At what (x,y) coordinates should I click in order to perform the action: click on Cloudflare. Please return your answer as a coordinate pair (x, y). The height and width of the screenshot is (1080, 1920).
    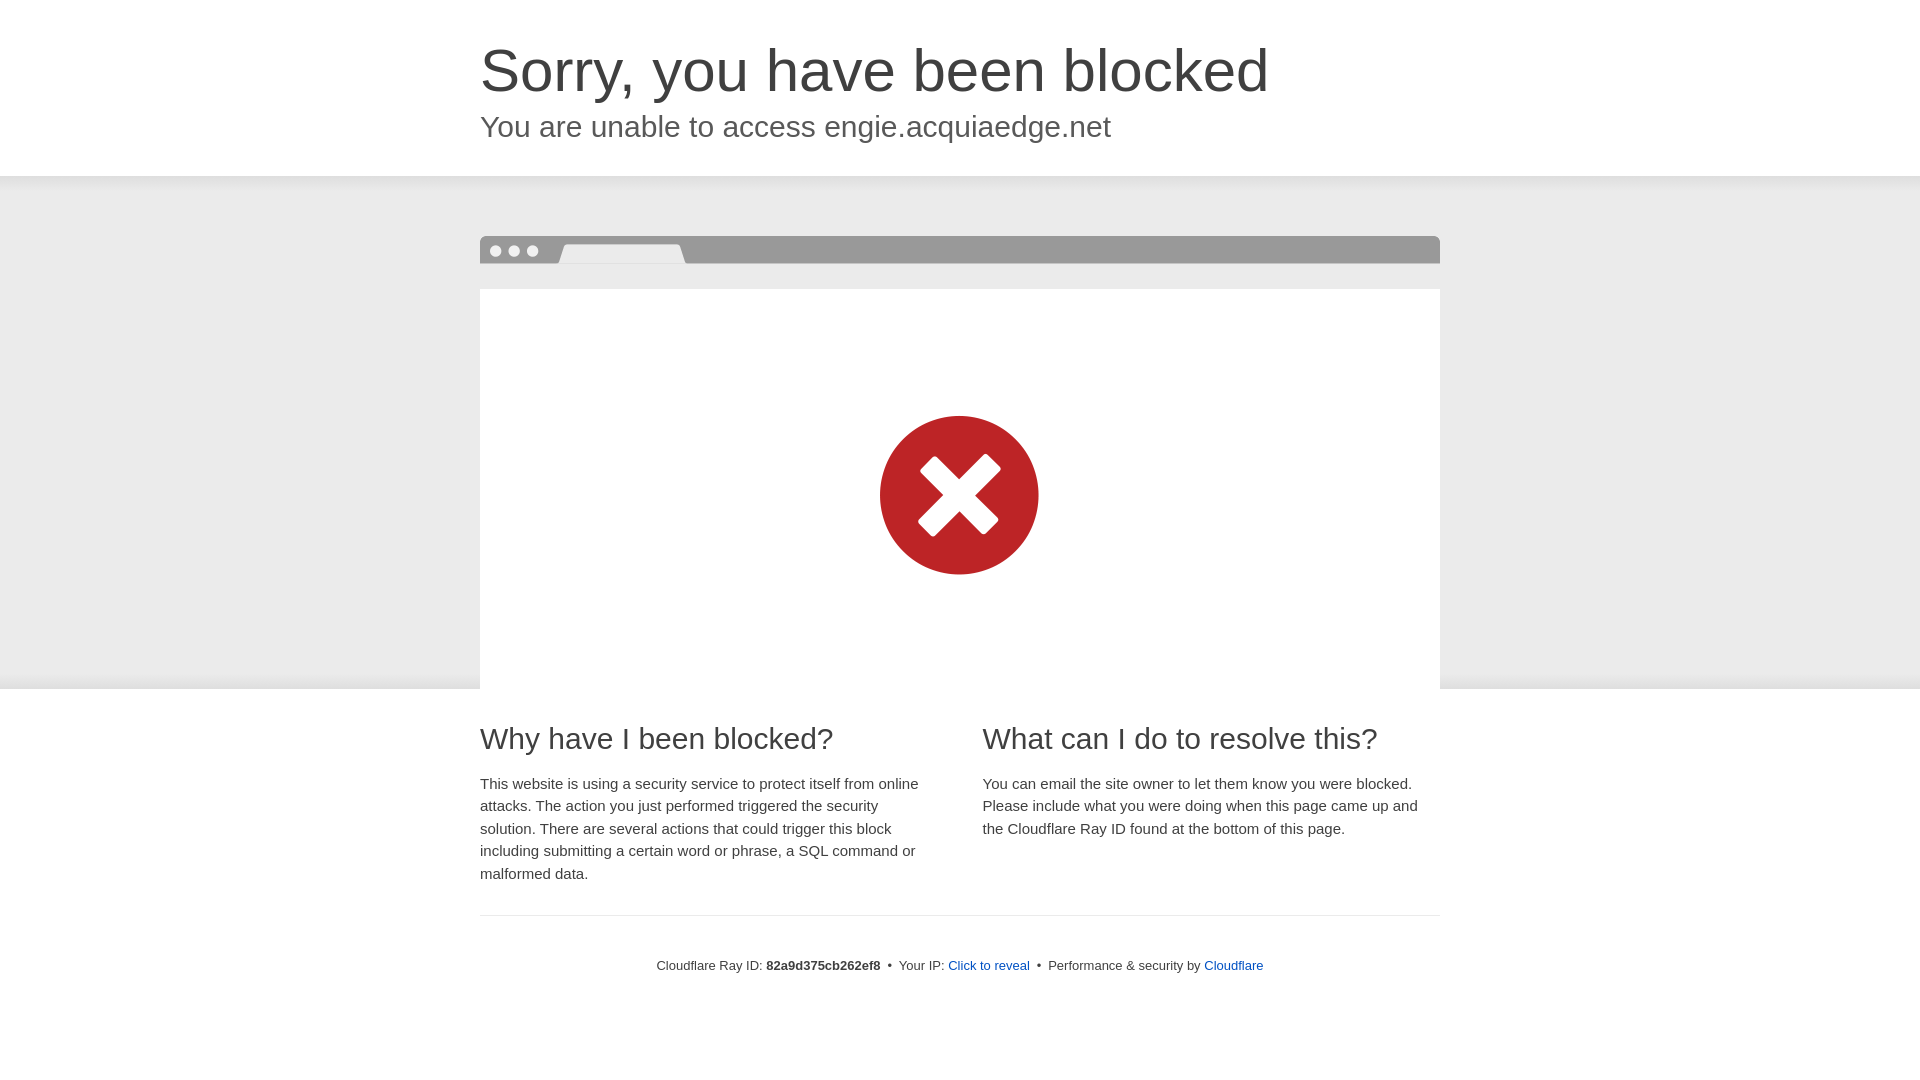
    Looking at the image, I should click on (1234, 966).